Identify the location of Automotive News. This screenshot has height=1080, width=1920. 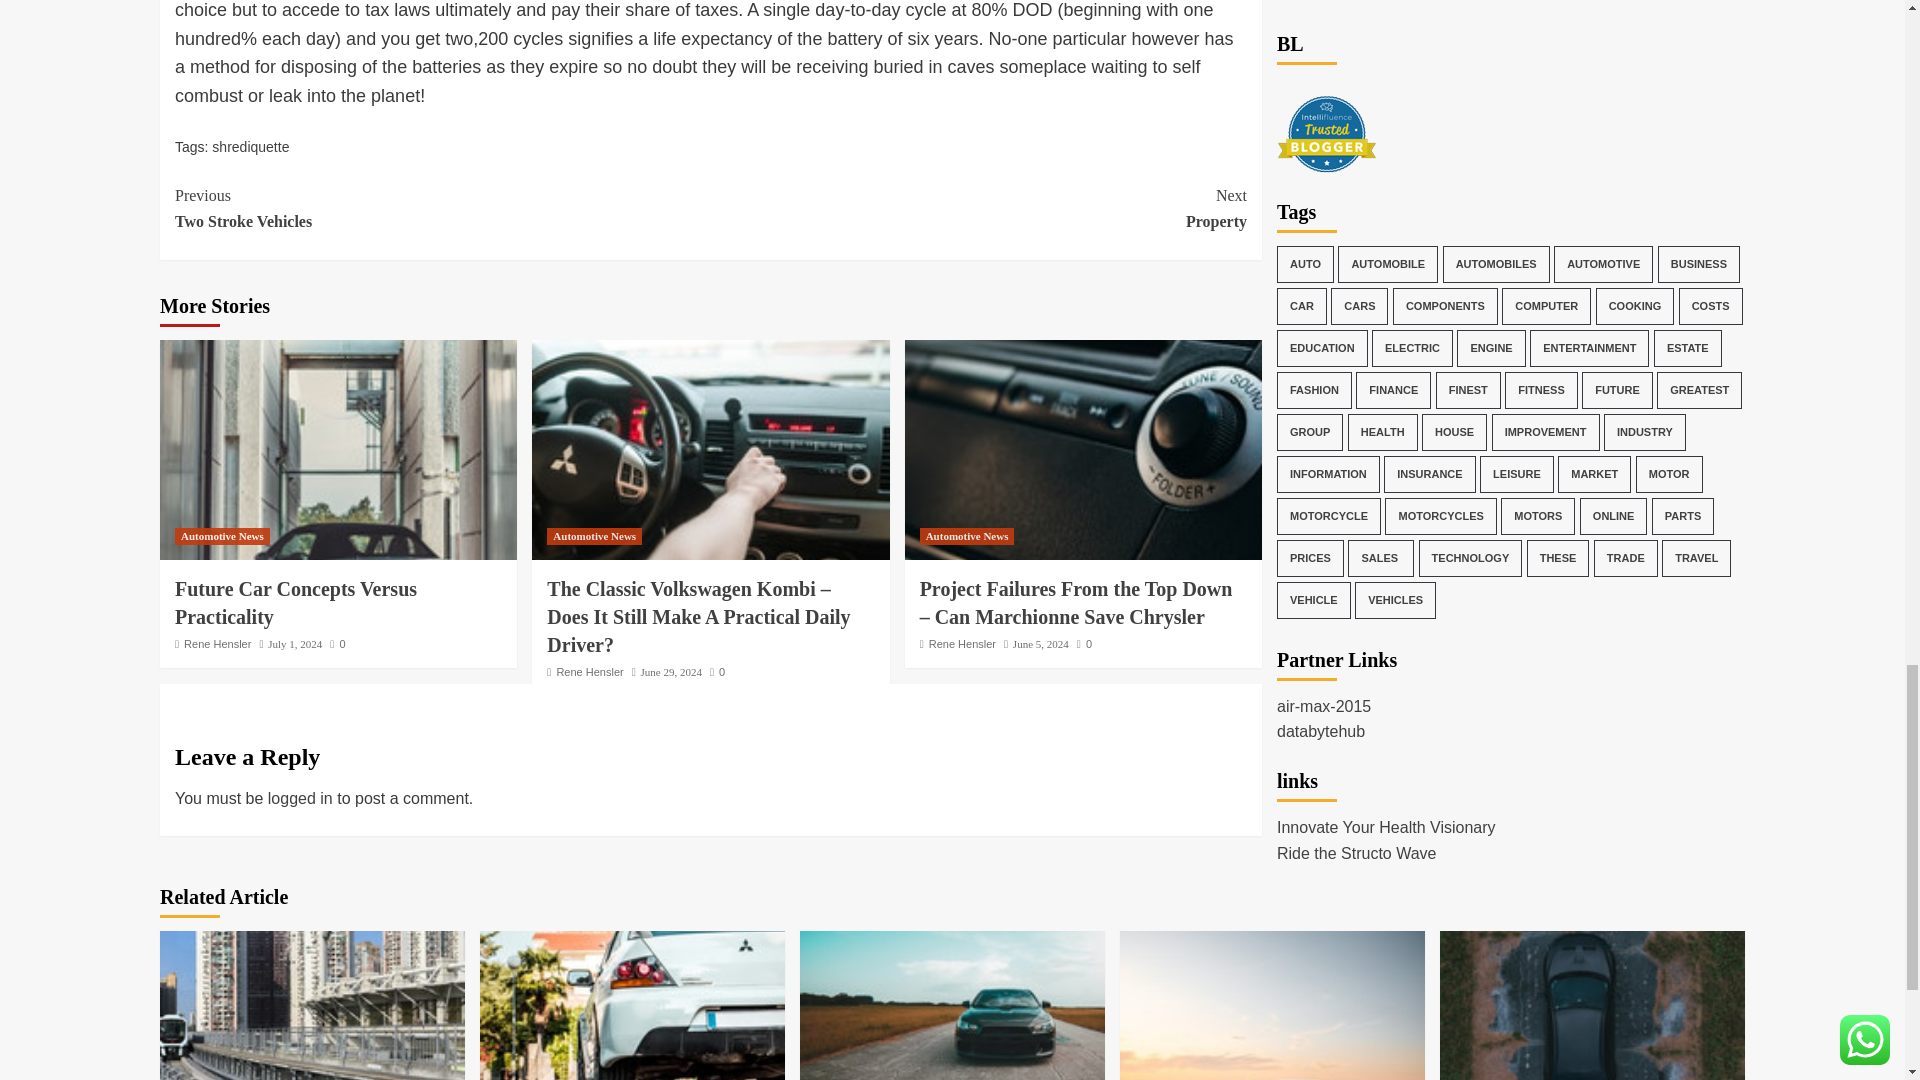
(967, 536).